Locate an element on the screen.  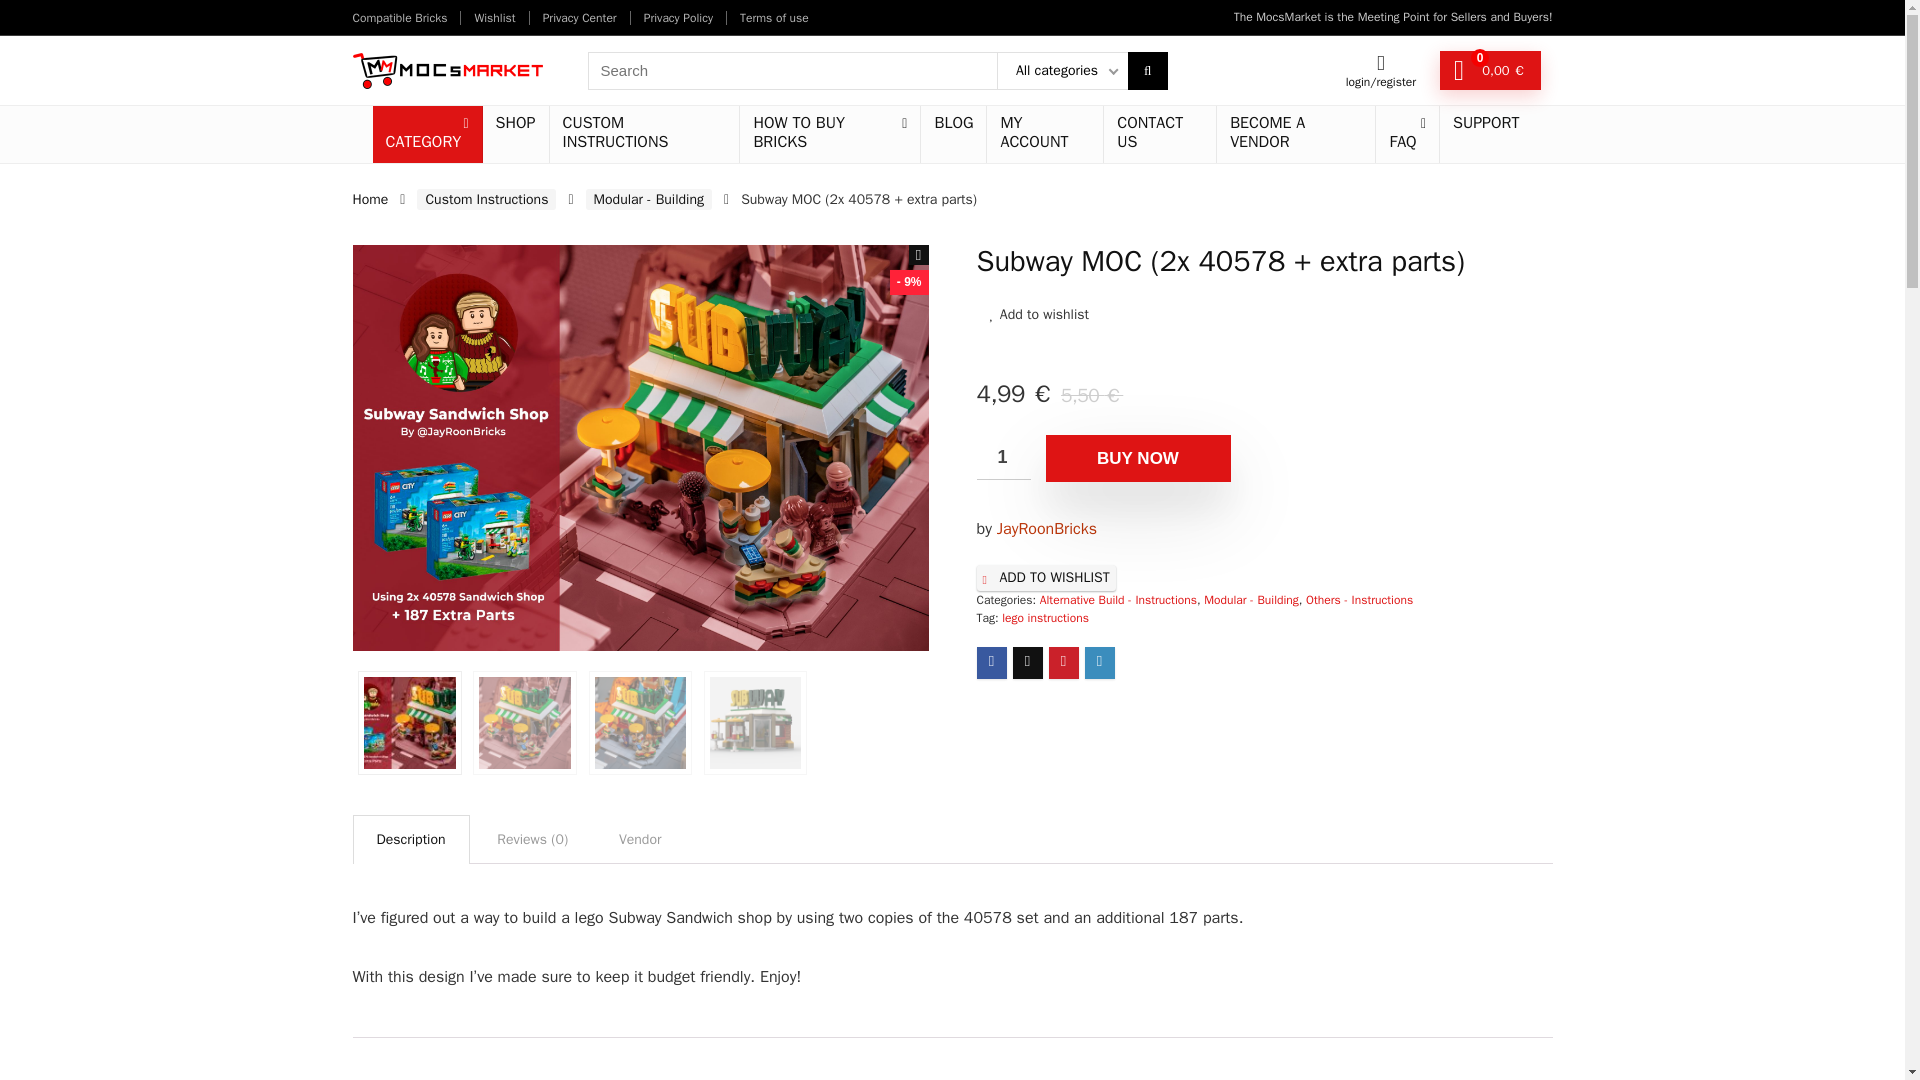
Terms of use is located at coordinates (774, 17).